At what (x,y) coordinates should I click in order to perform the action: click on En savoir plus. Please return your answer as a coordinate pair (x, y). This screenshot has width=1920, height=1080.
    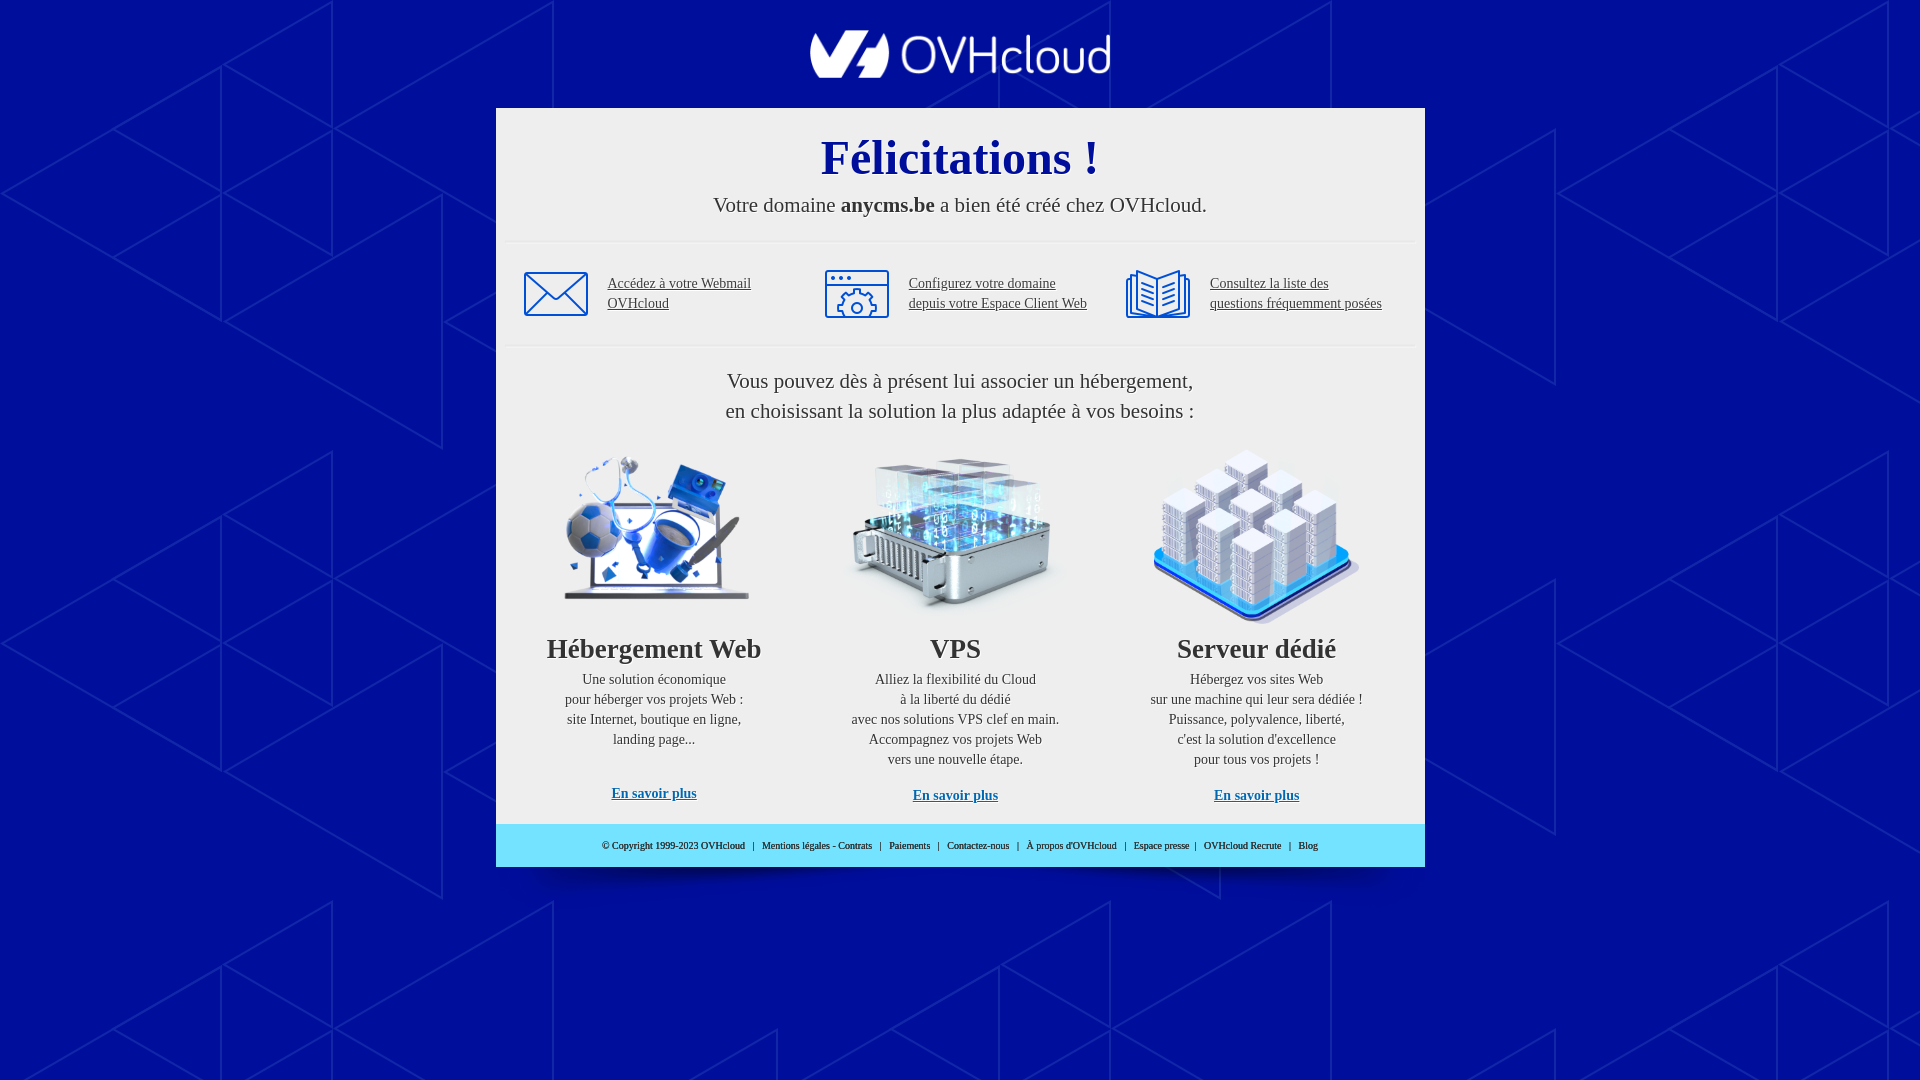
    Looking at the image, I should click on (1256, 796).